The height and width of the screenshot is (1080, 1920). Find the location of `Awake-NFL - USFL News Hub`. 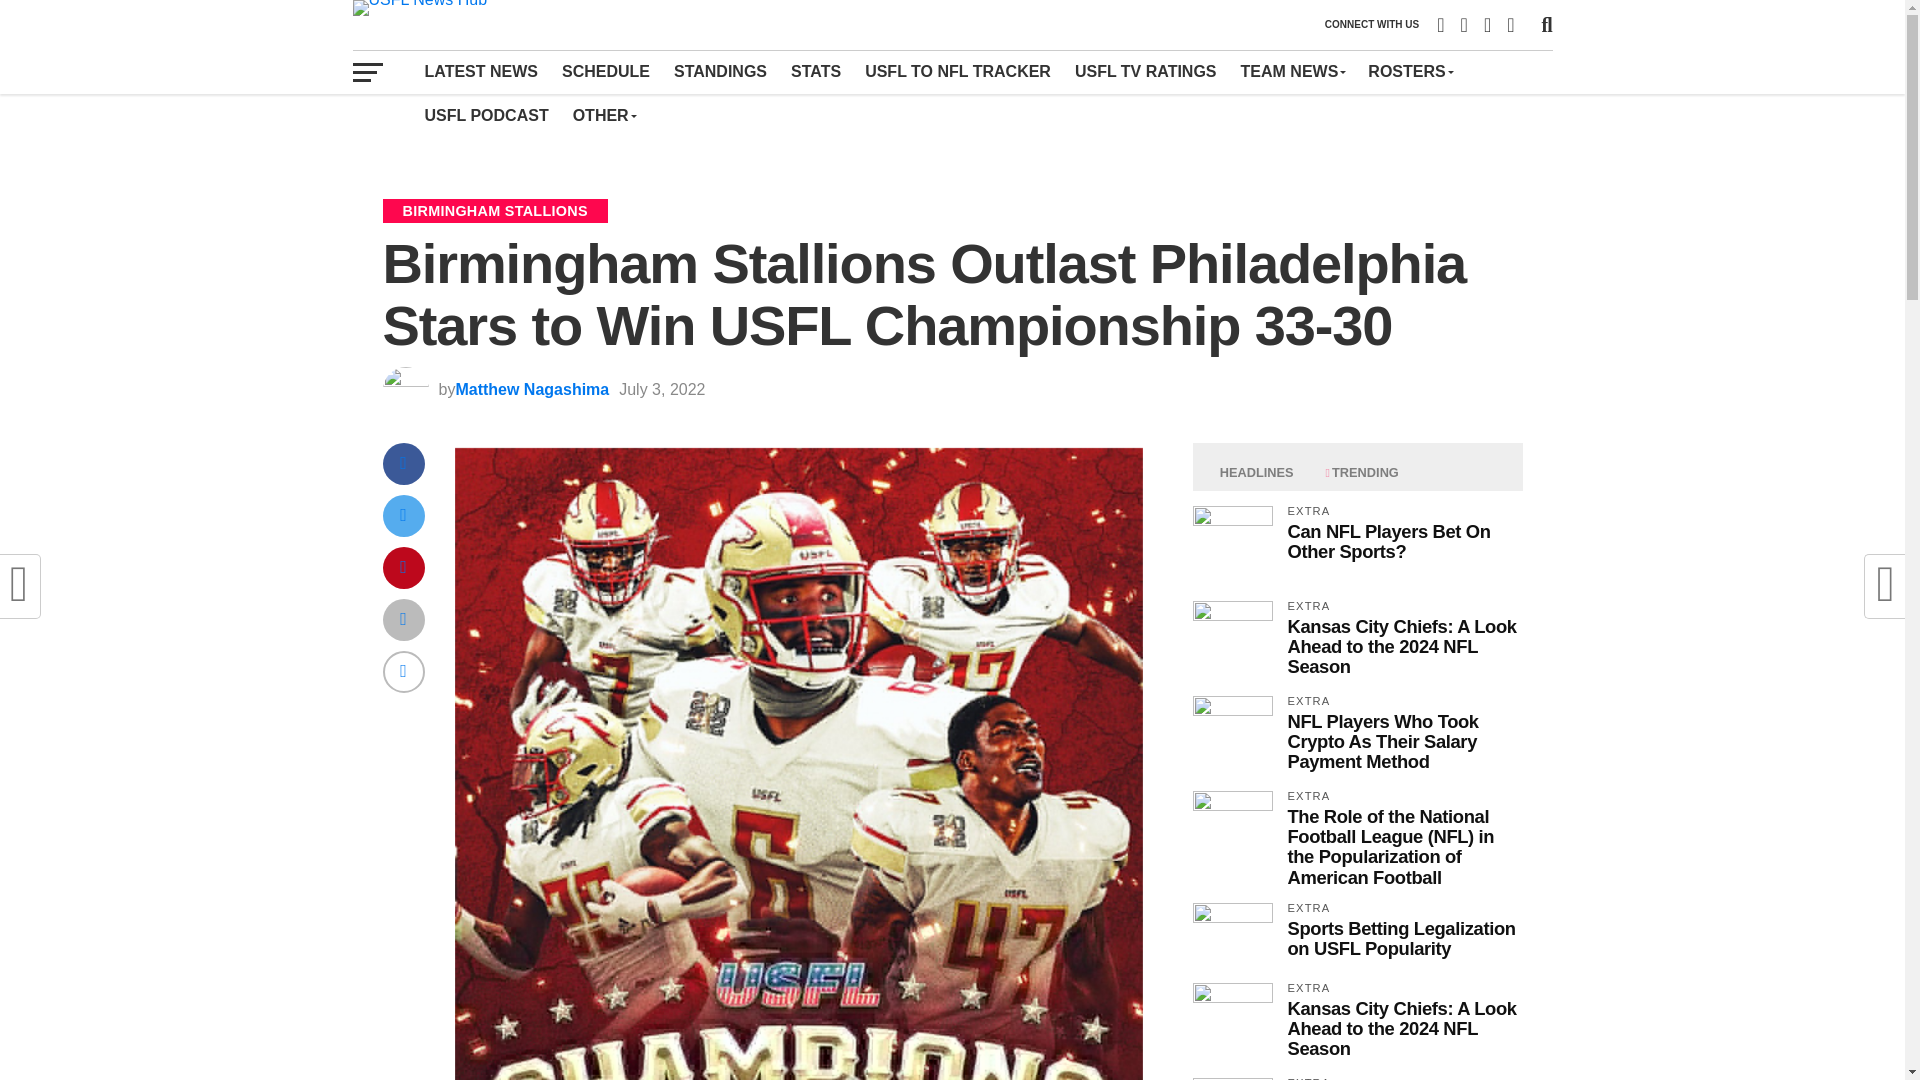

Awake-NFL - USFL News Hub is located at coordinates (1232, 830).